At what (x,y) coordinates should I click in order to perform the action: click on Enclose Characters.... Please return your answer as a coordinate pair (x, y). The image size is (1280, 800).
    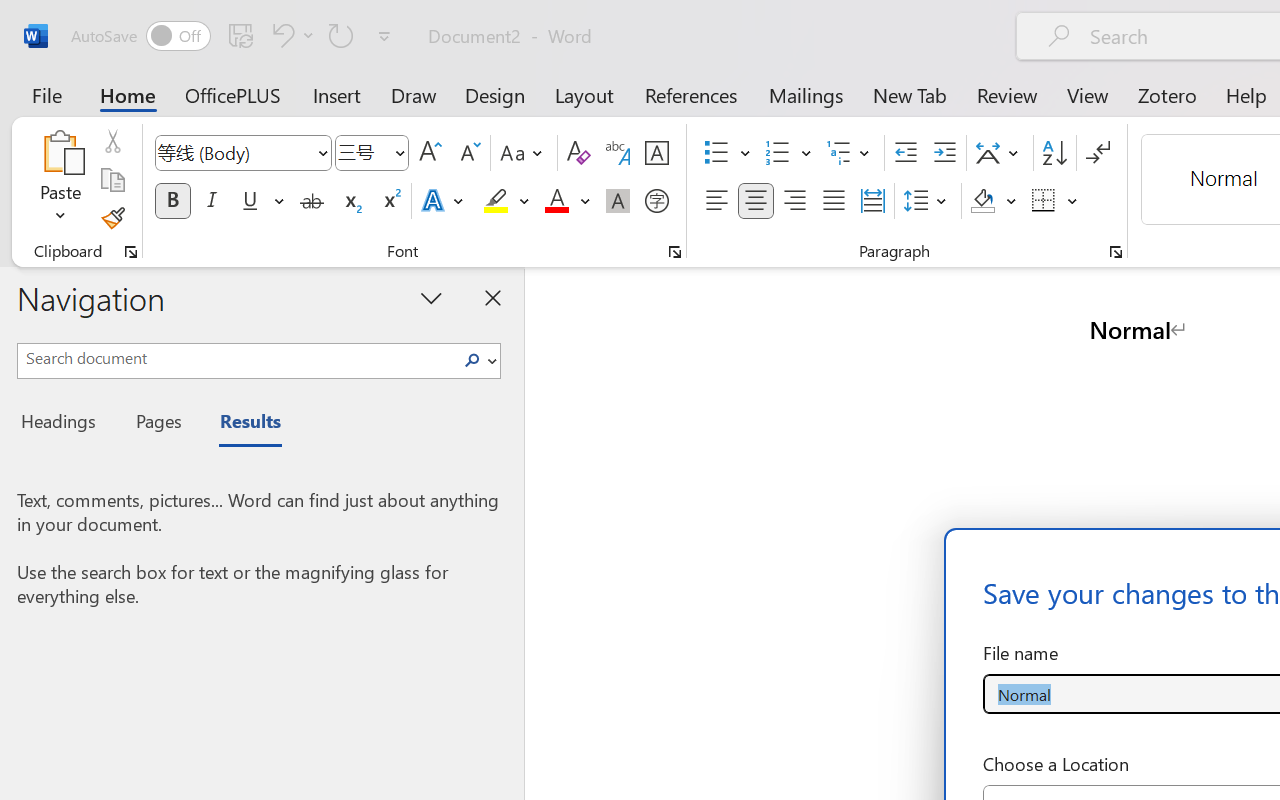
    Looking at the image, I should click on (656, 201).